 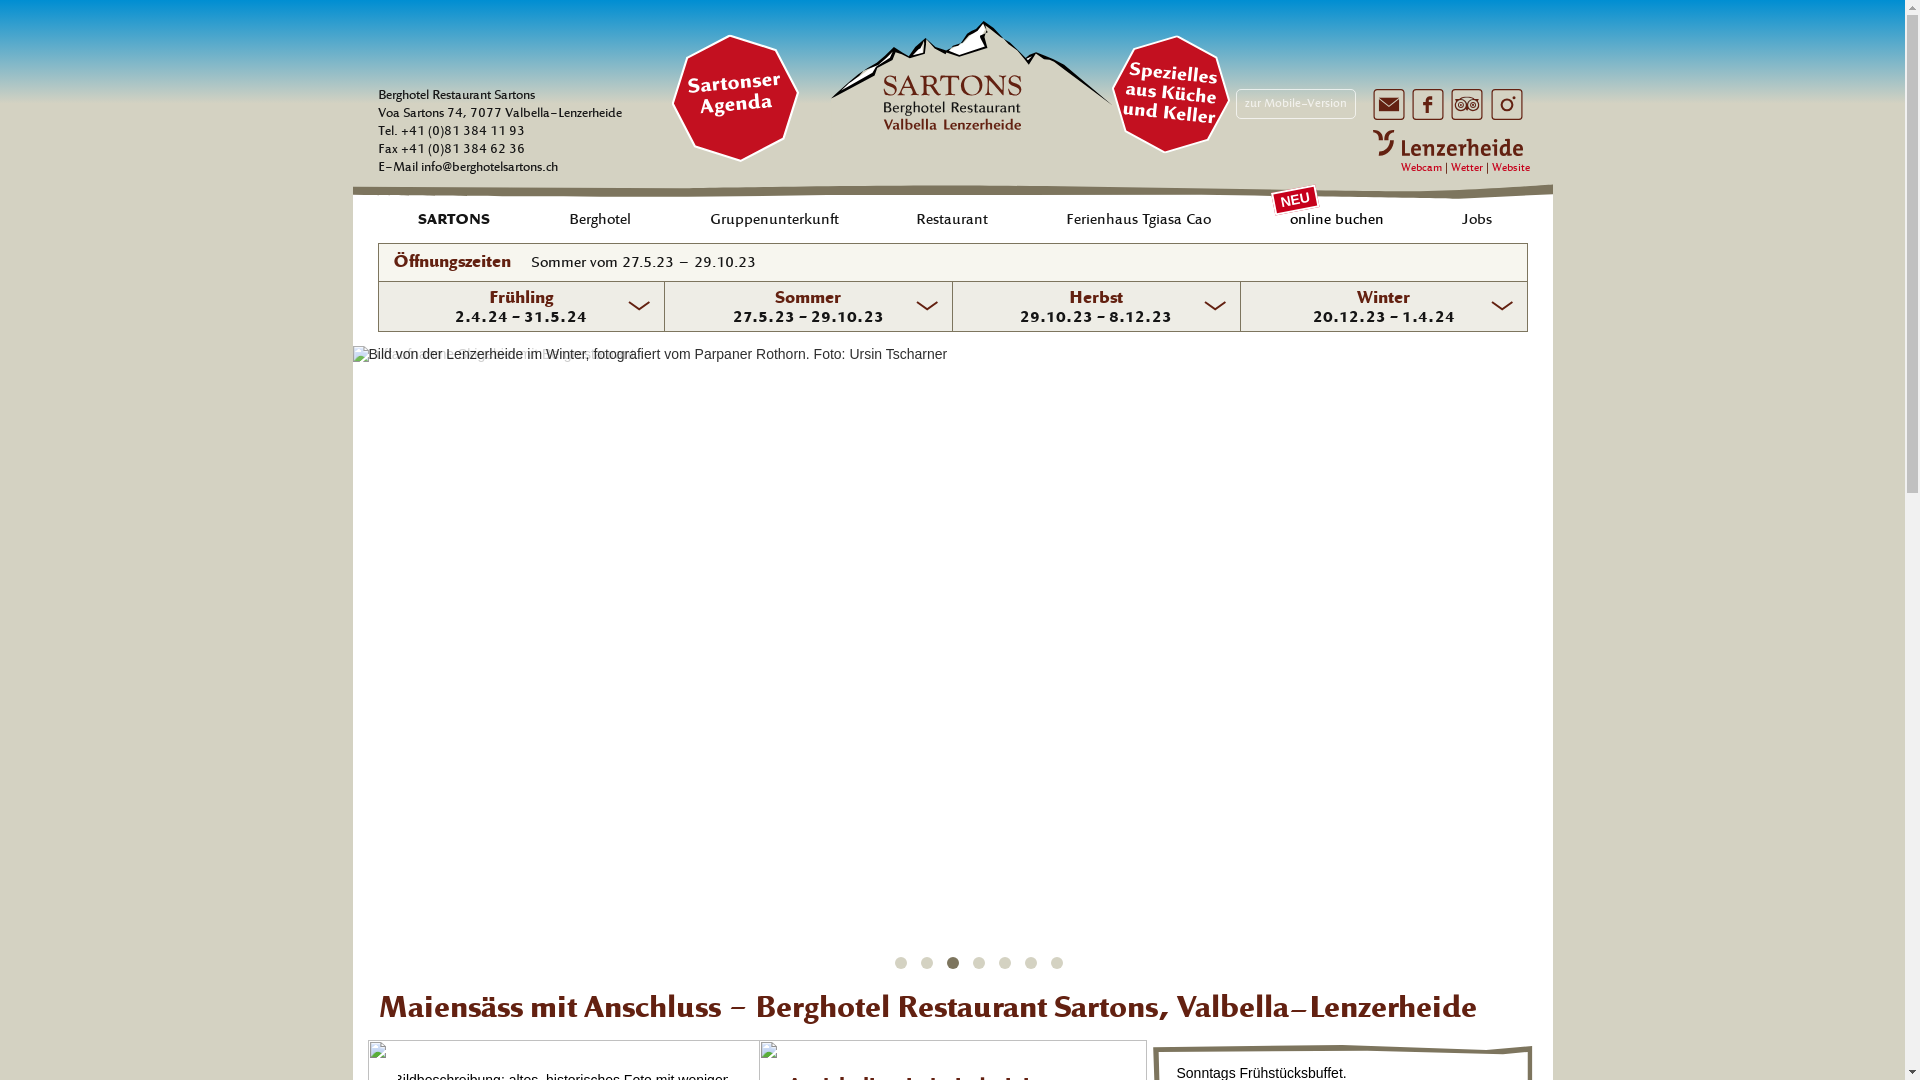 I want to click on Webcam, so click(x=1420, y=168).